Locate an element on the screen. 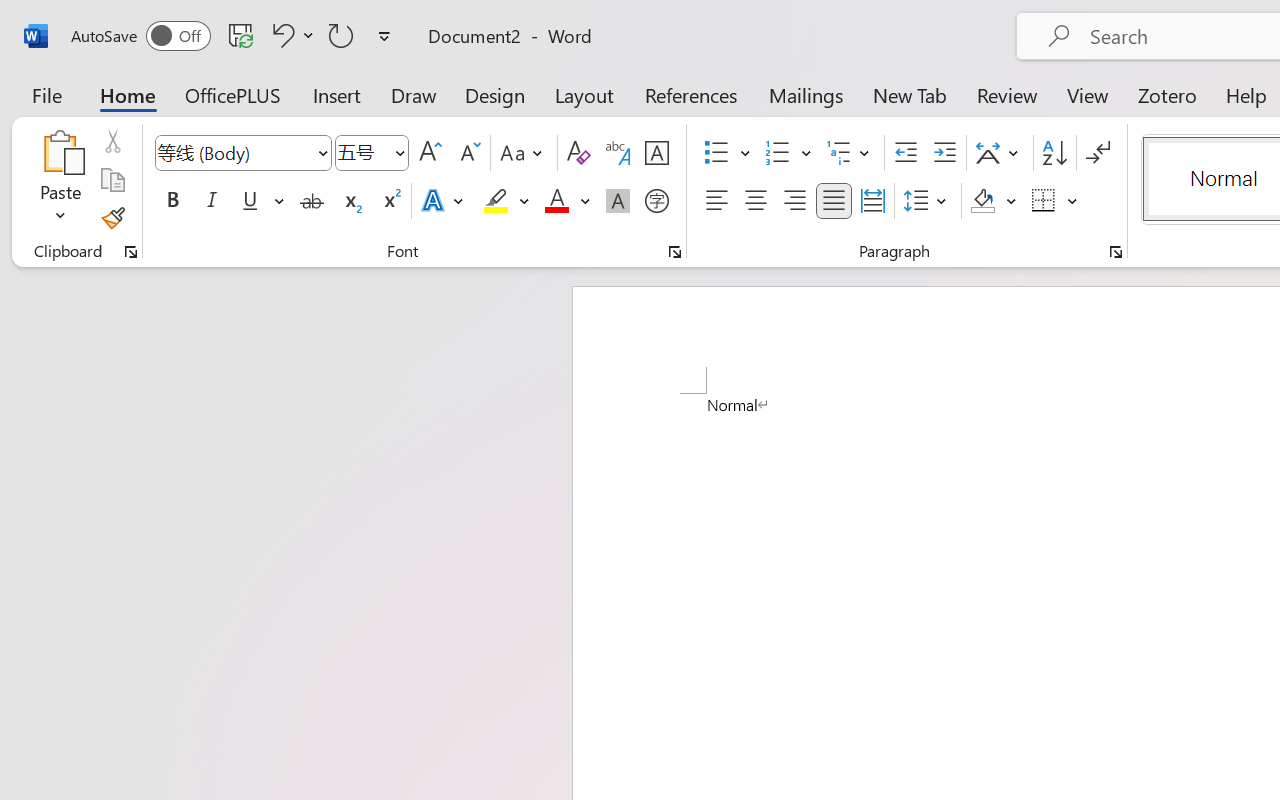  Font Size is located at coordinates (372, 153).